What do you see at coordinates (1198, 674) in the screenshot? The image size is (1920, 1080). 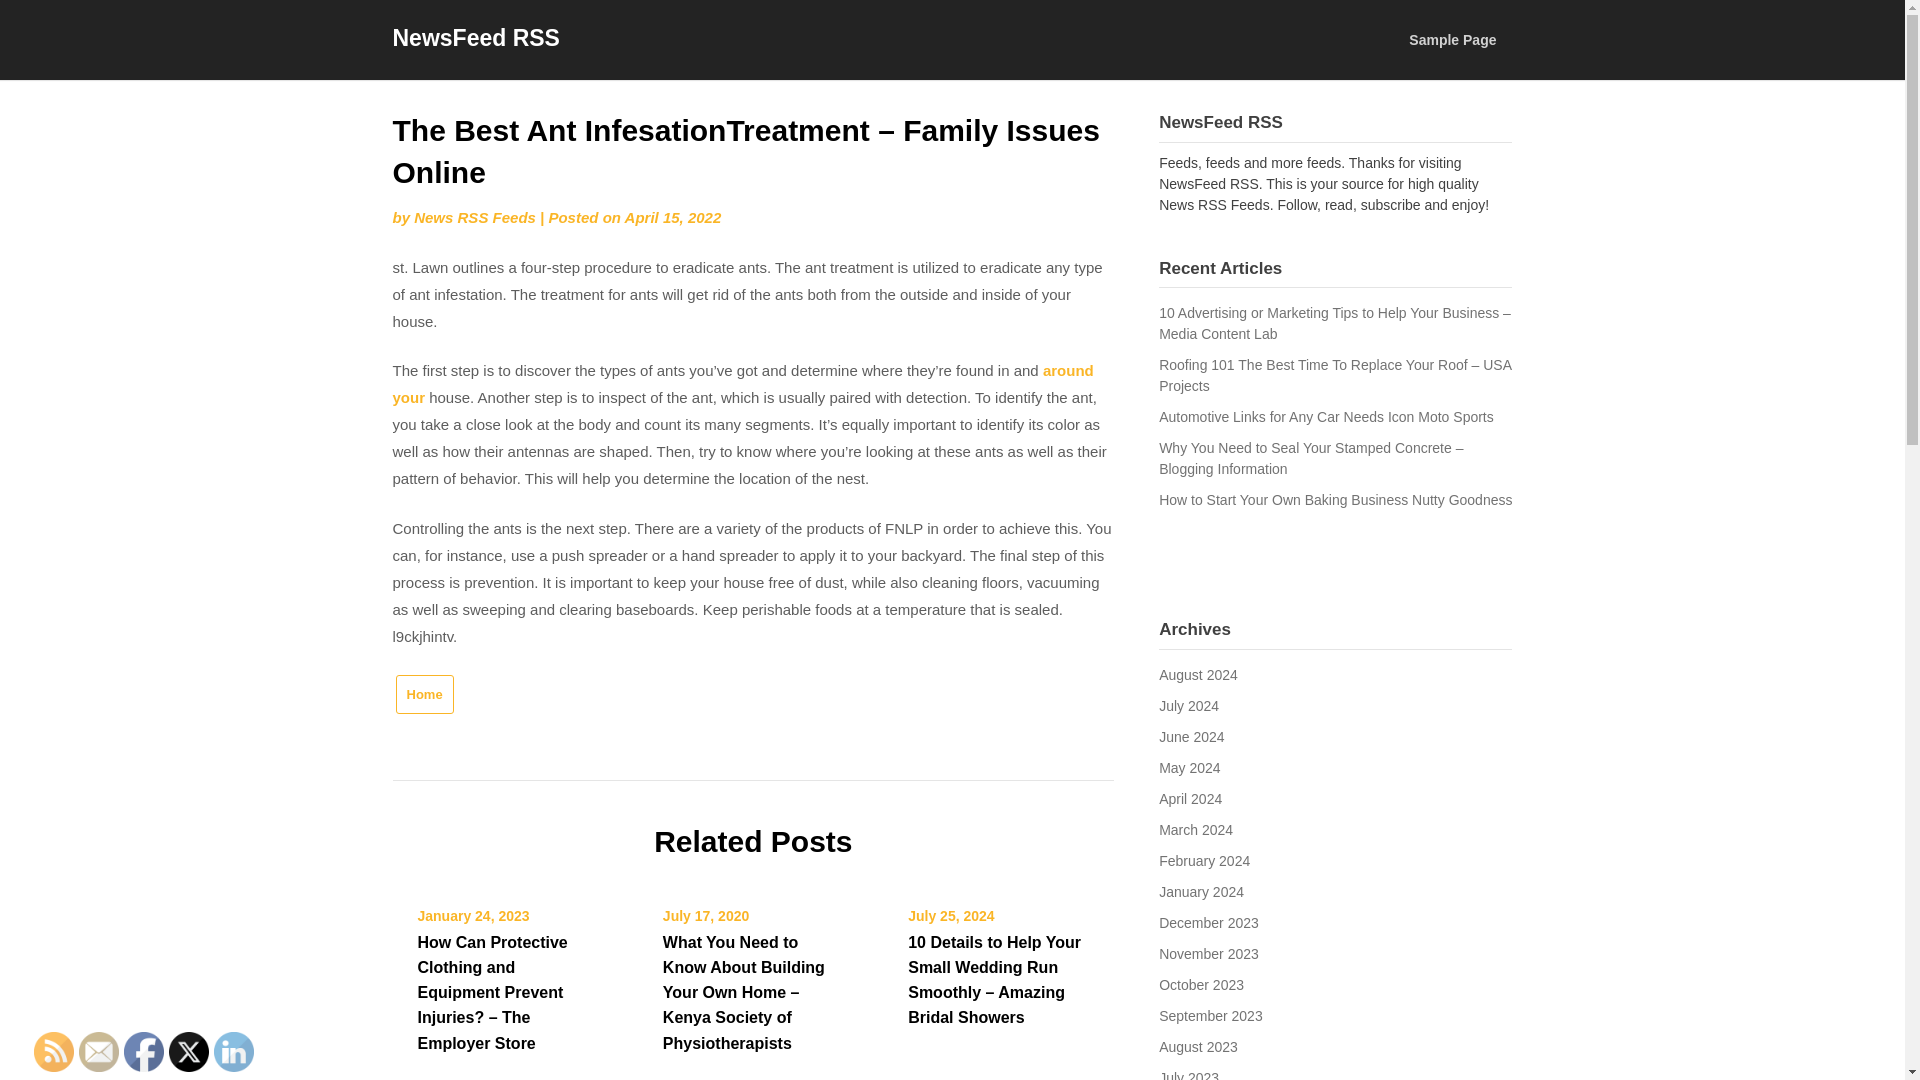 I see `August 2024` at bounding box center [1198, 674].